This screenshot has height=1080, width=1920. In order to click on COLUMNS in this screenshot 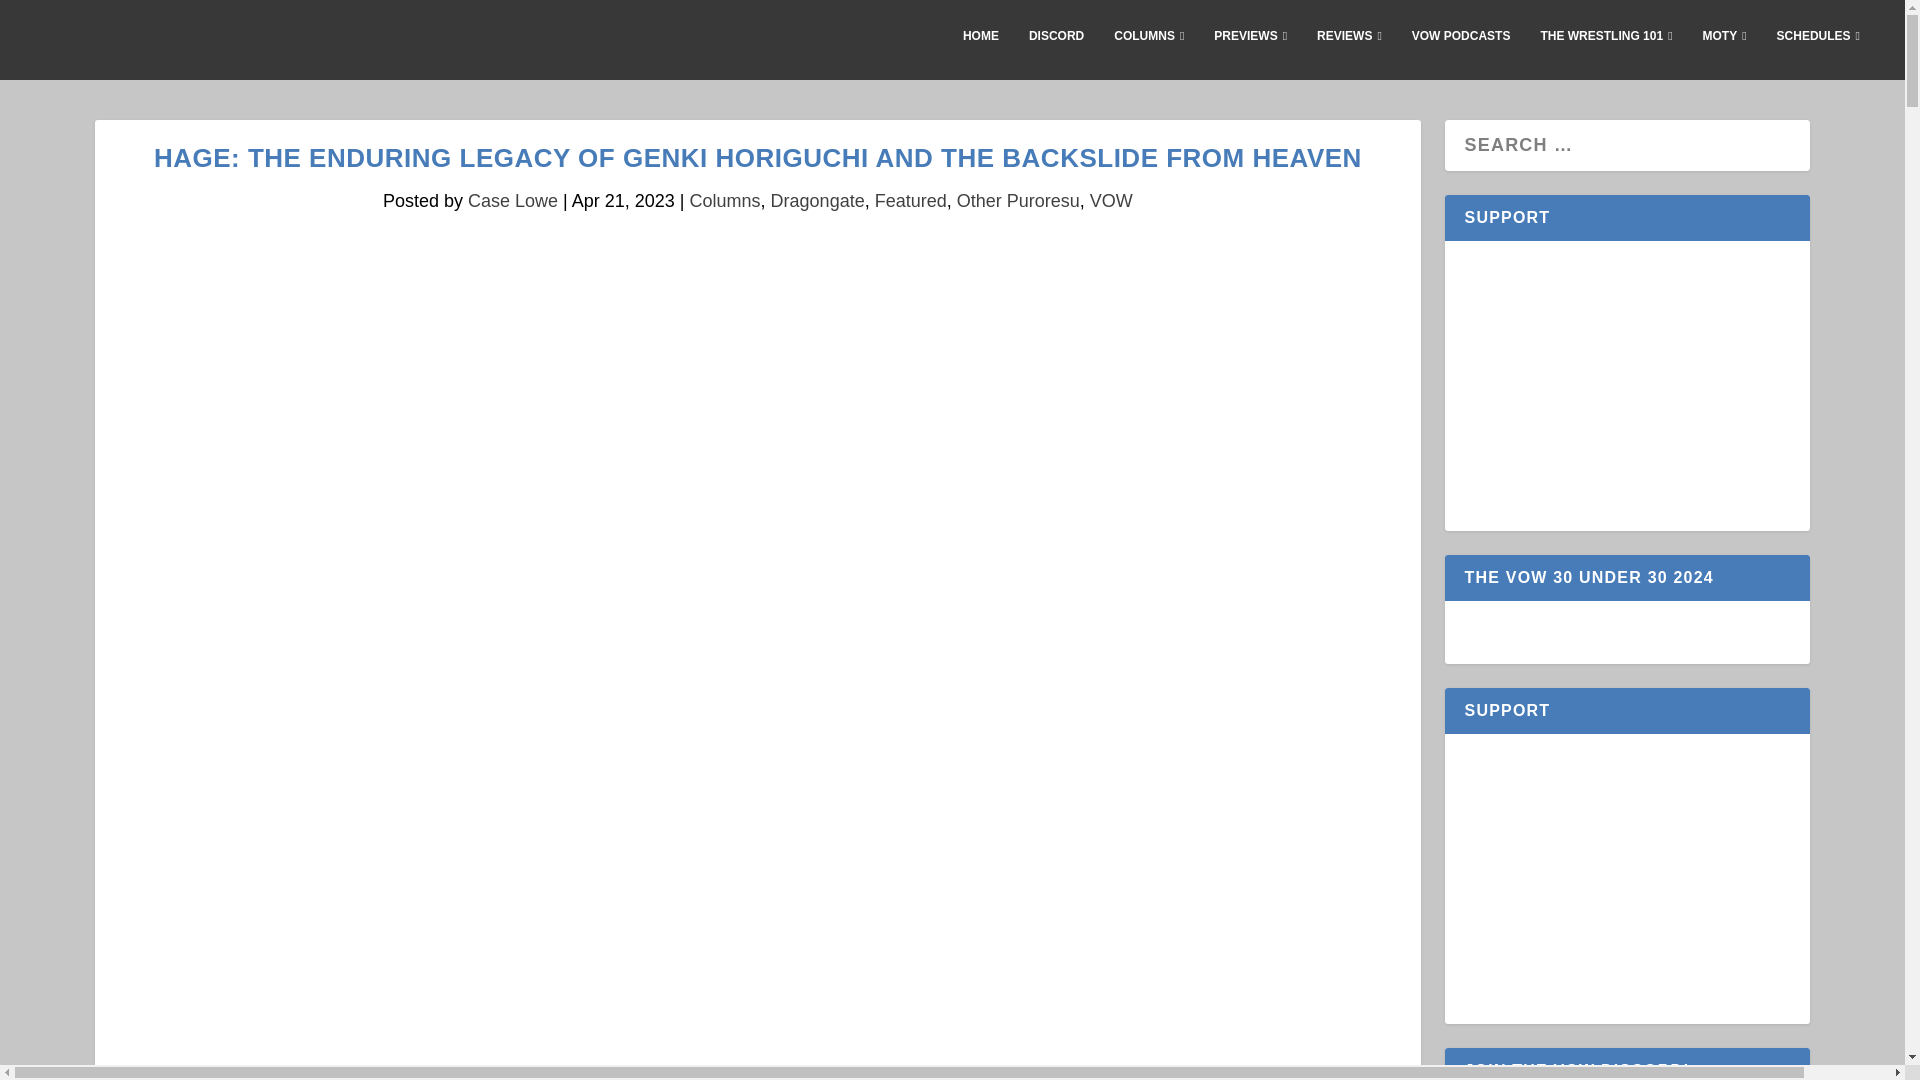, I will do `click(1148, 52)`.